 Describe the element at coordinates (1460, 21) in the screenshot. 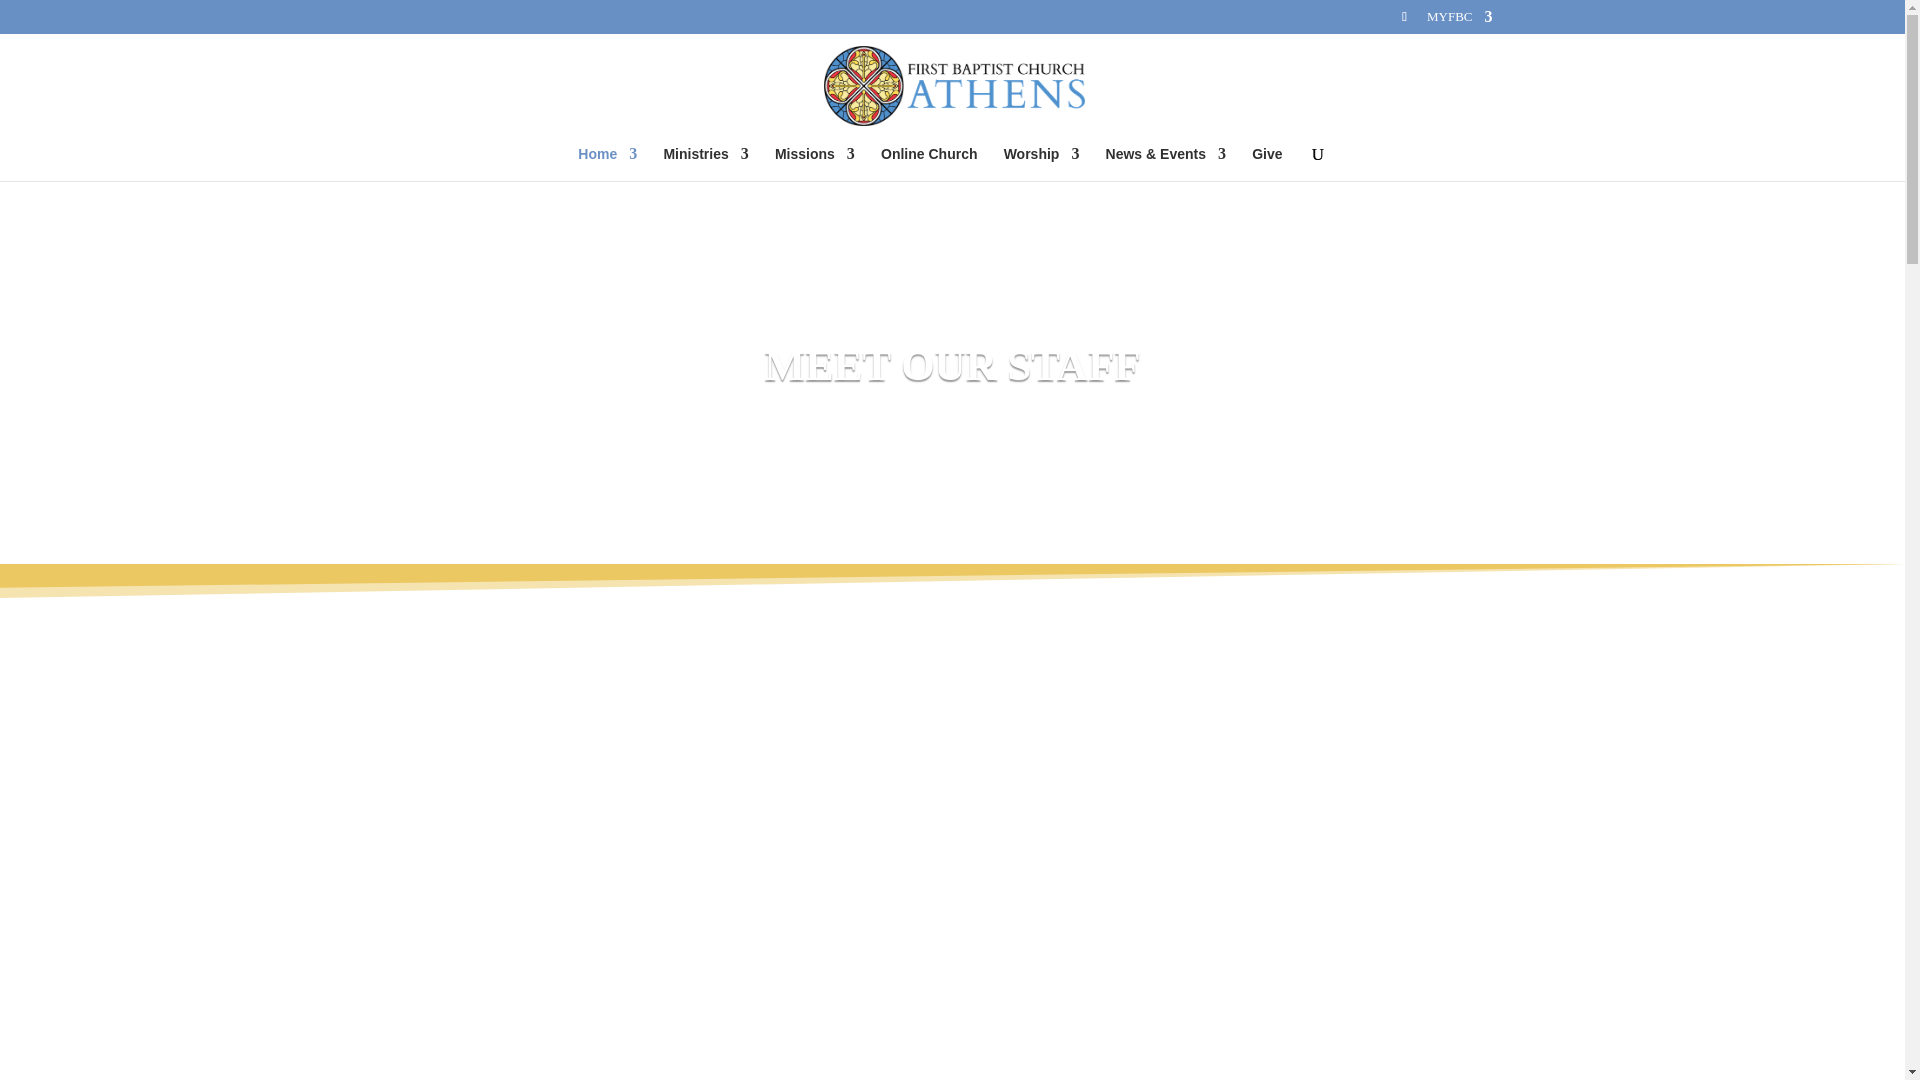

I see `MYFBC` at that location.